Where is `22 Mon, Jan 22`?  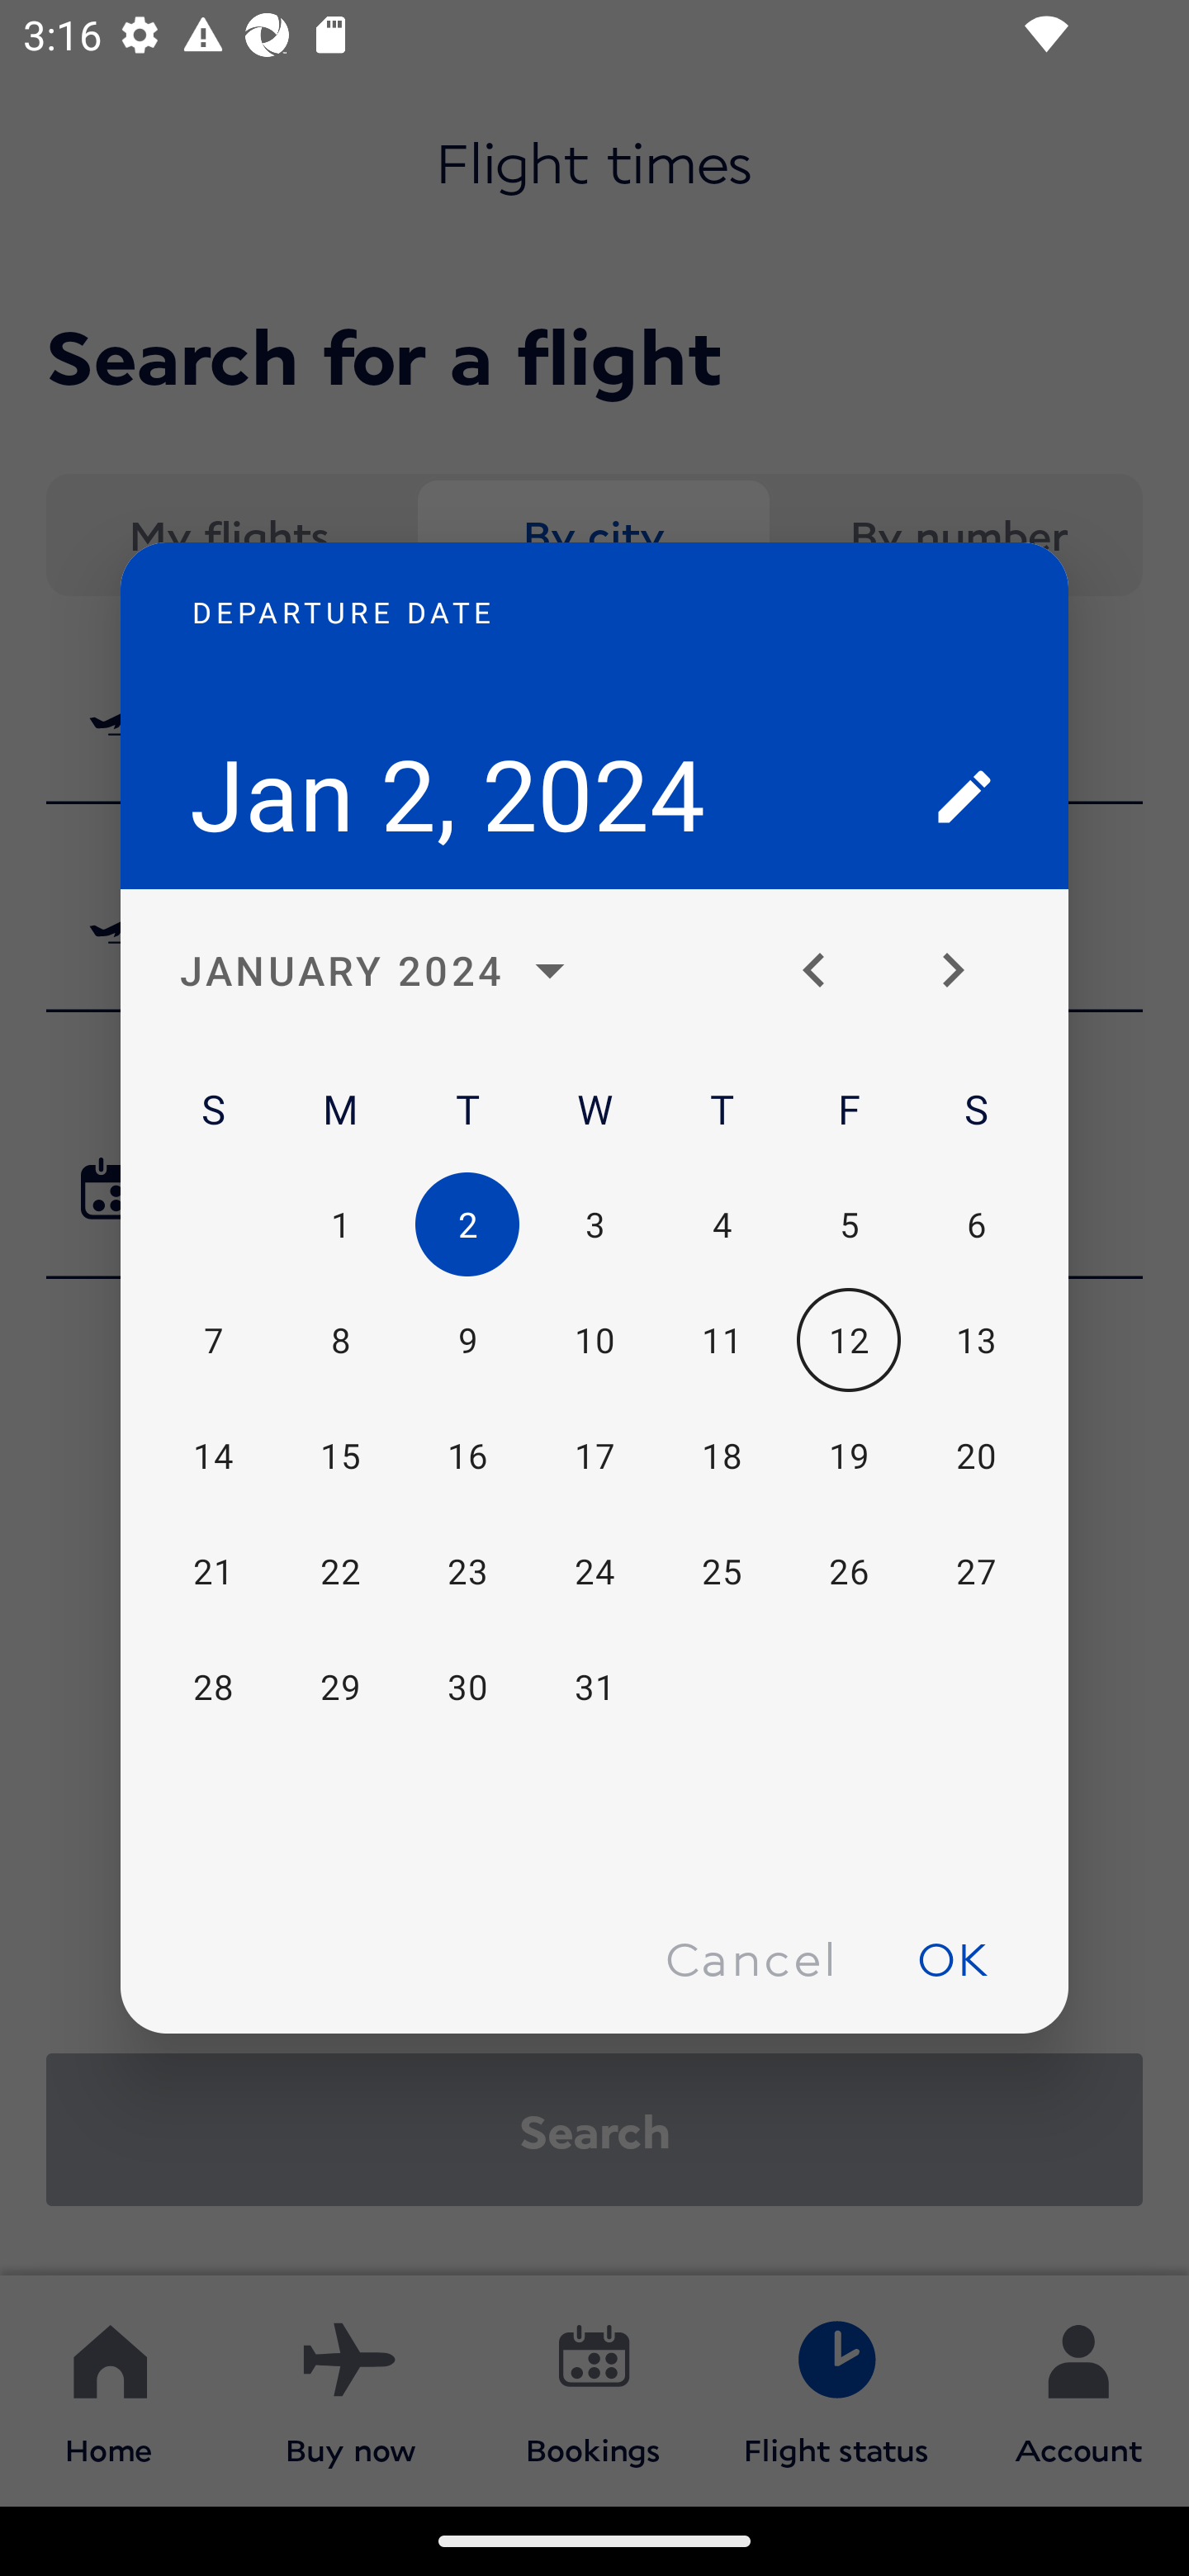 22 Mon, Jan 22 is located at coordinates (340, 1570).